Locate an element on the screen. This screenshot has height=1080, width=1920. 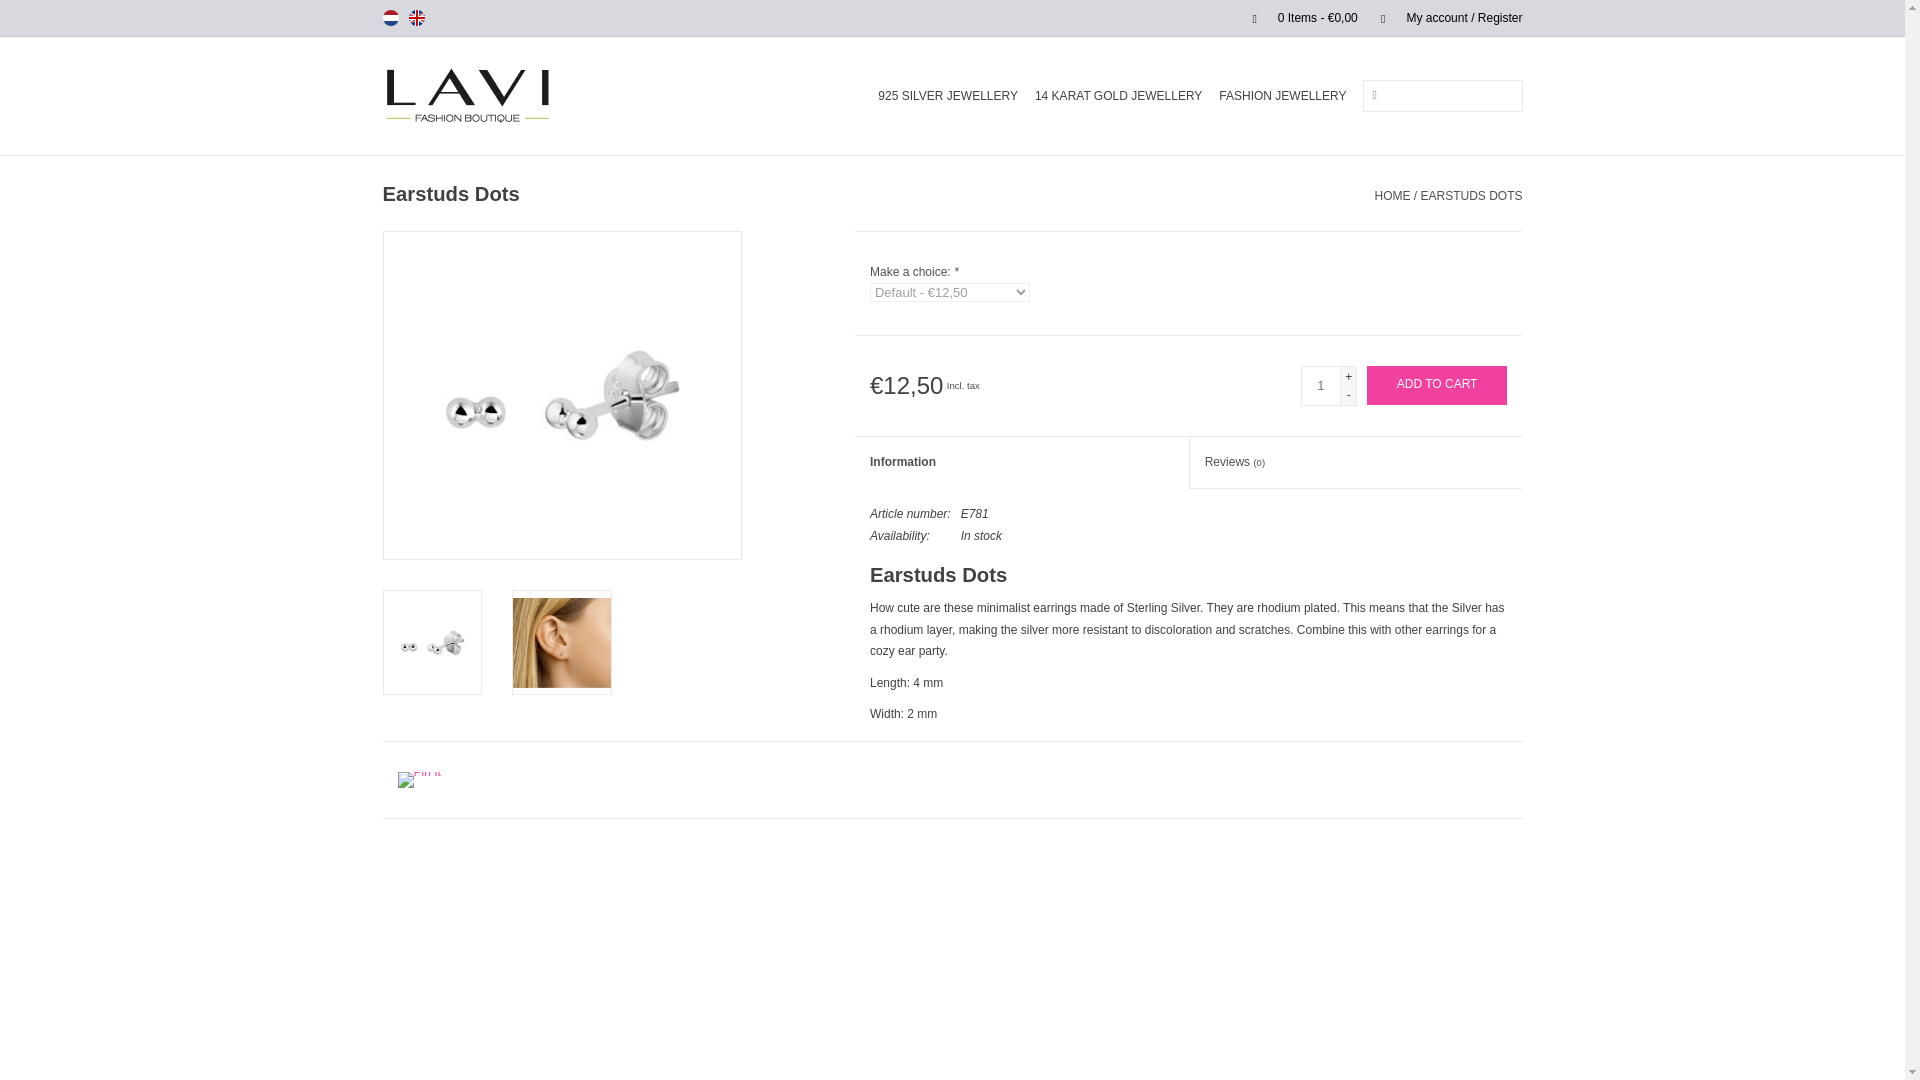
925 Silver Jewellery is located at coordinates (947, 96).